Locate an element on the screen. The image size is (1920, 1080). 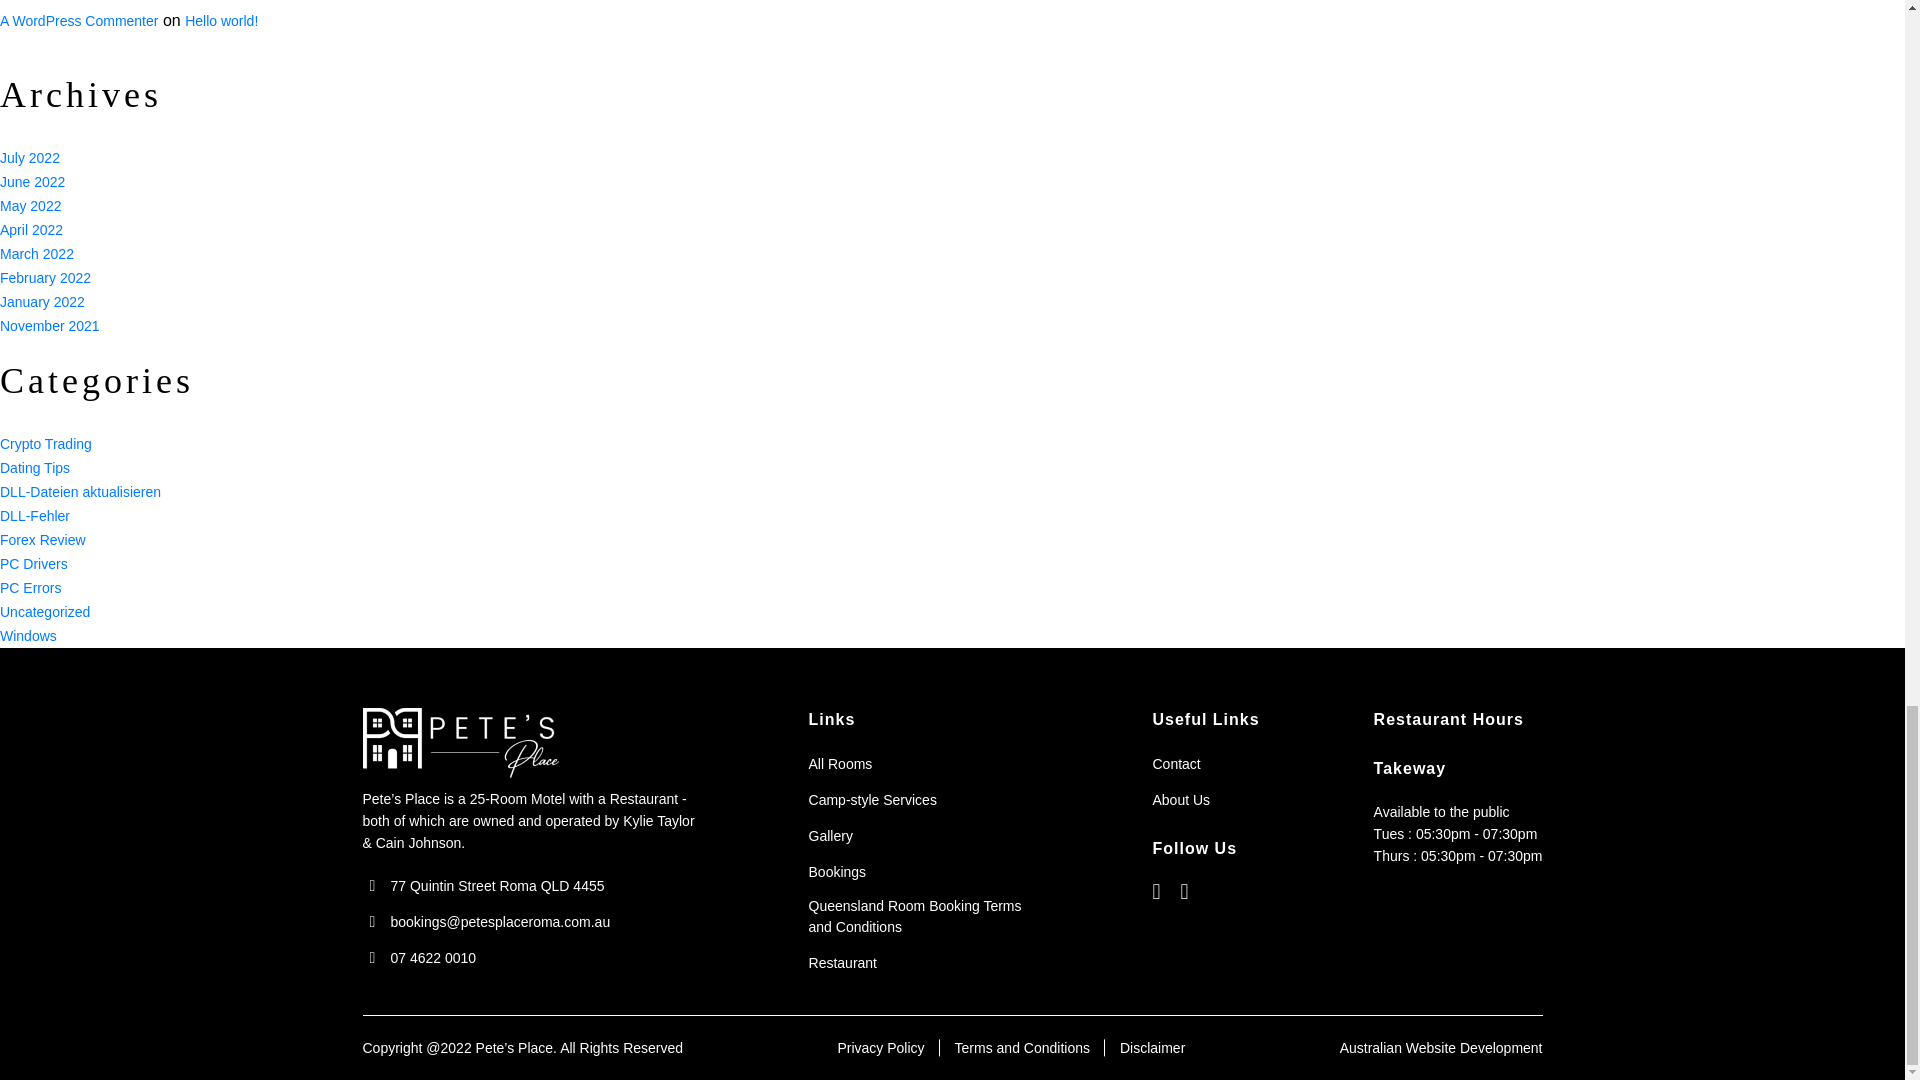
Forex Review is located at coordinates (43, 540).